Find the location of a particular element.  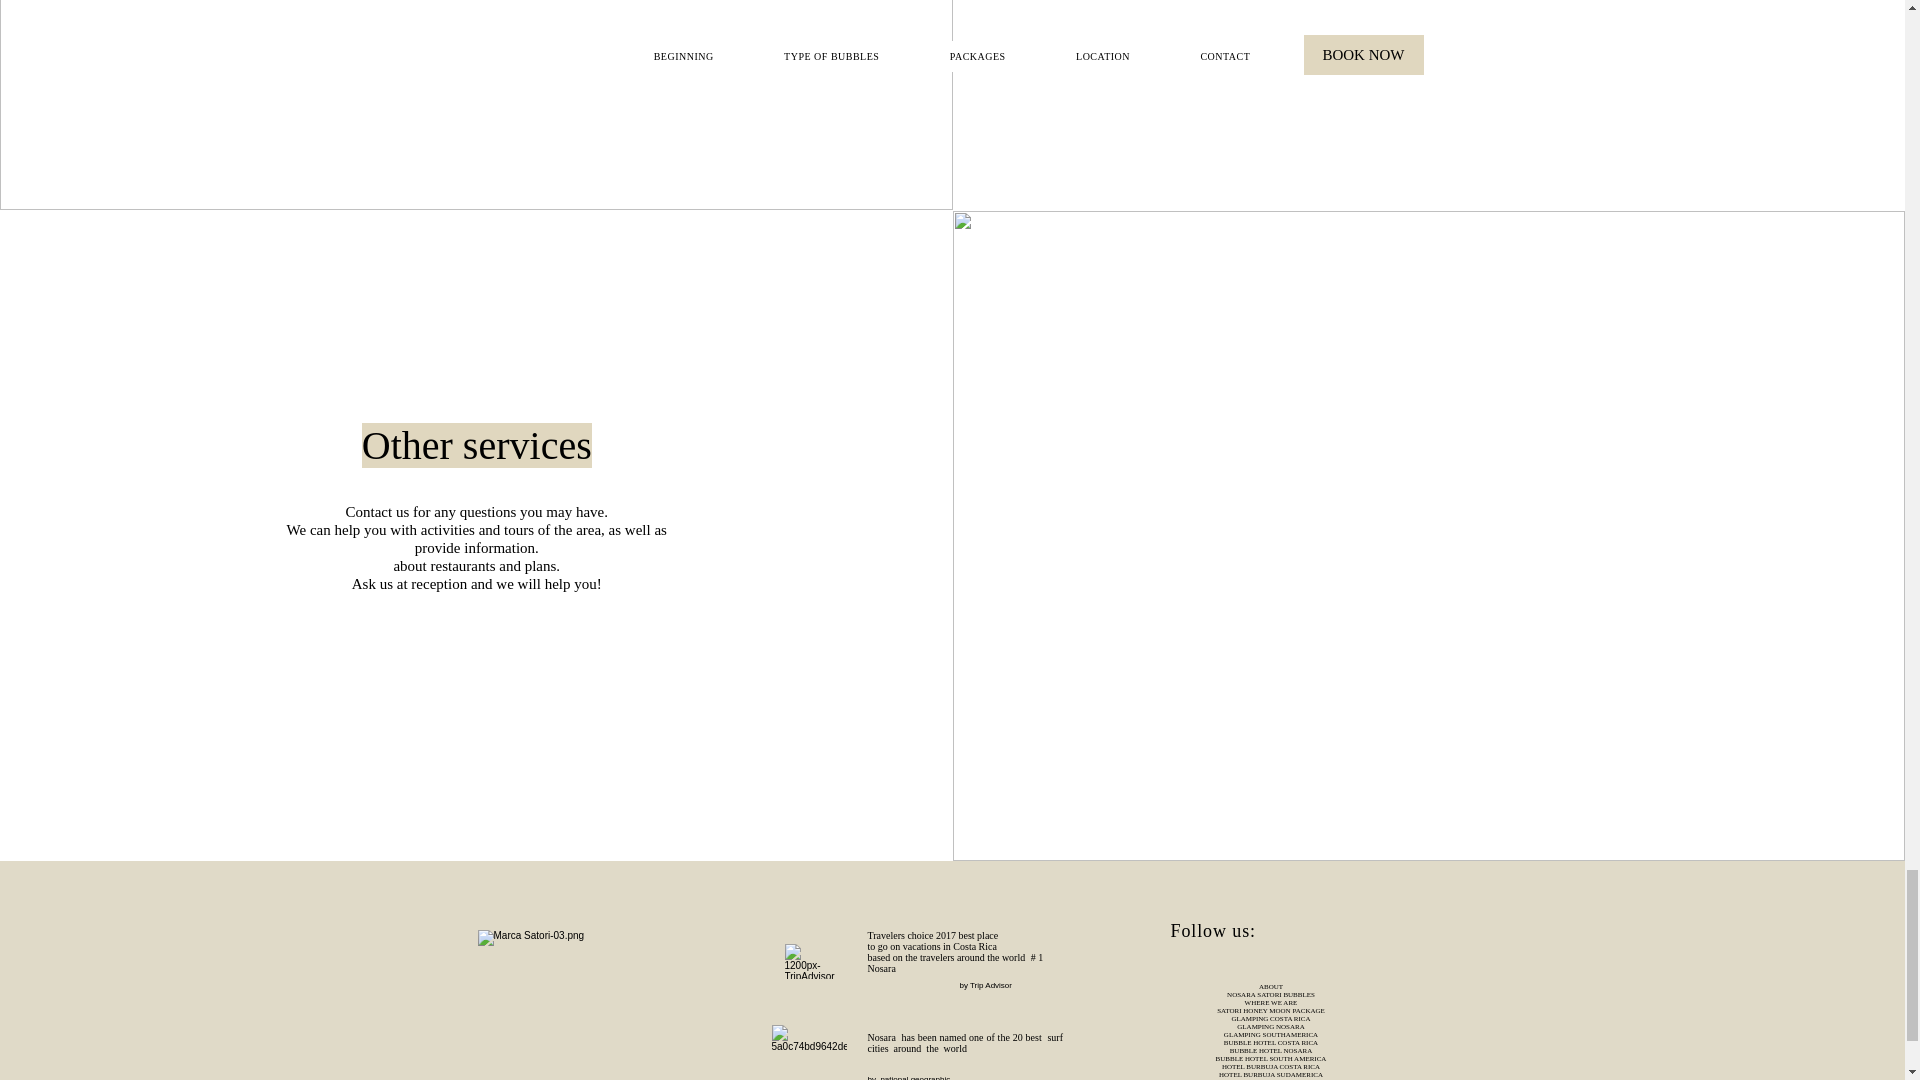

BUBBLE HOTEL NOSARA is located at coordinates (1272, 1050).